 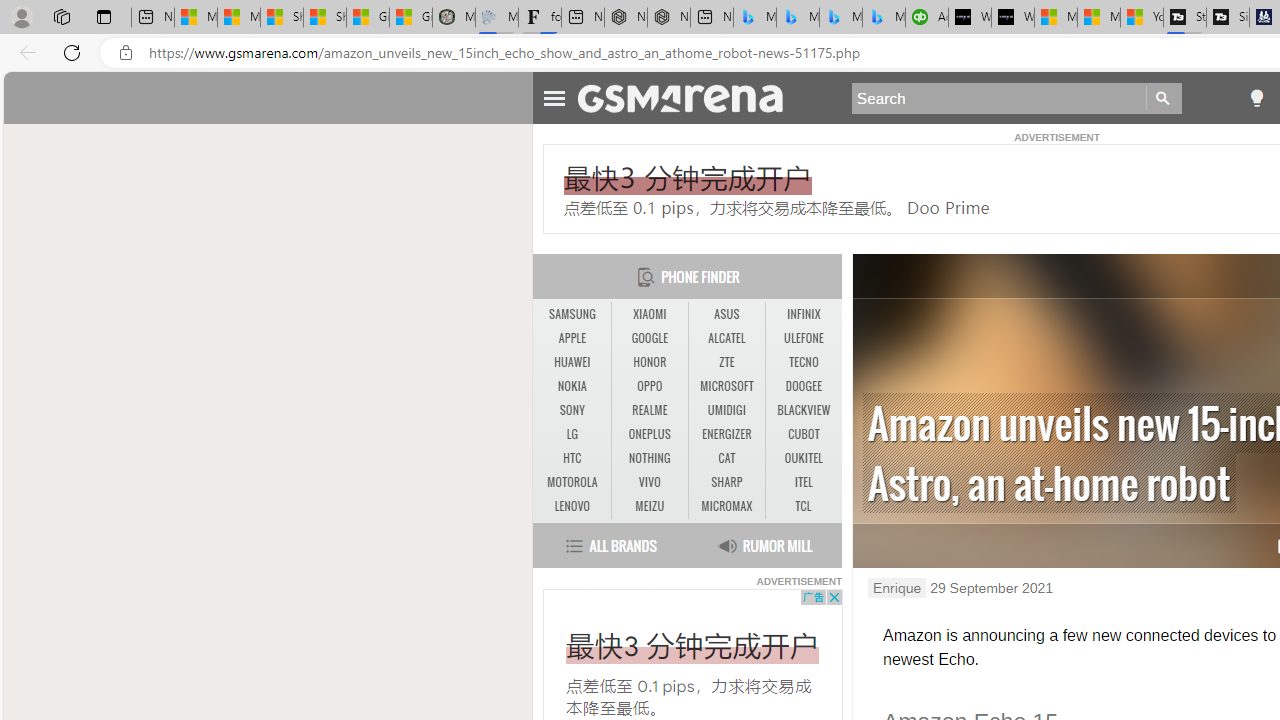 I want to click on VIVO, so click(x=649, y=482).